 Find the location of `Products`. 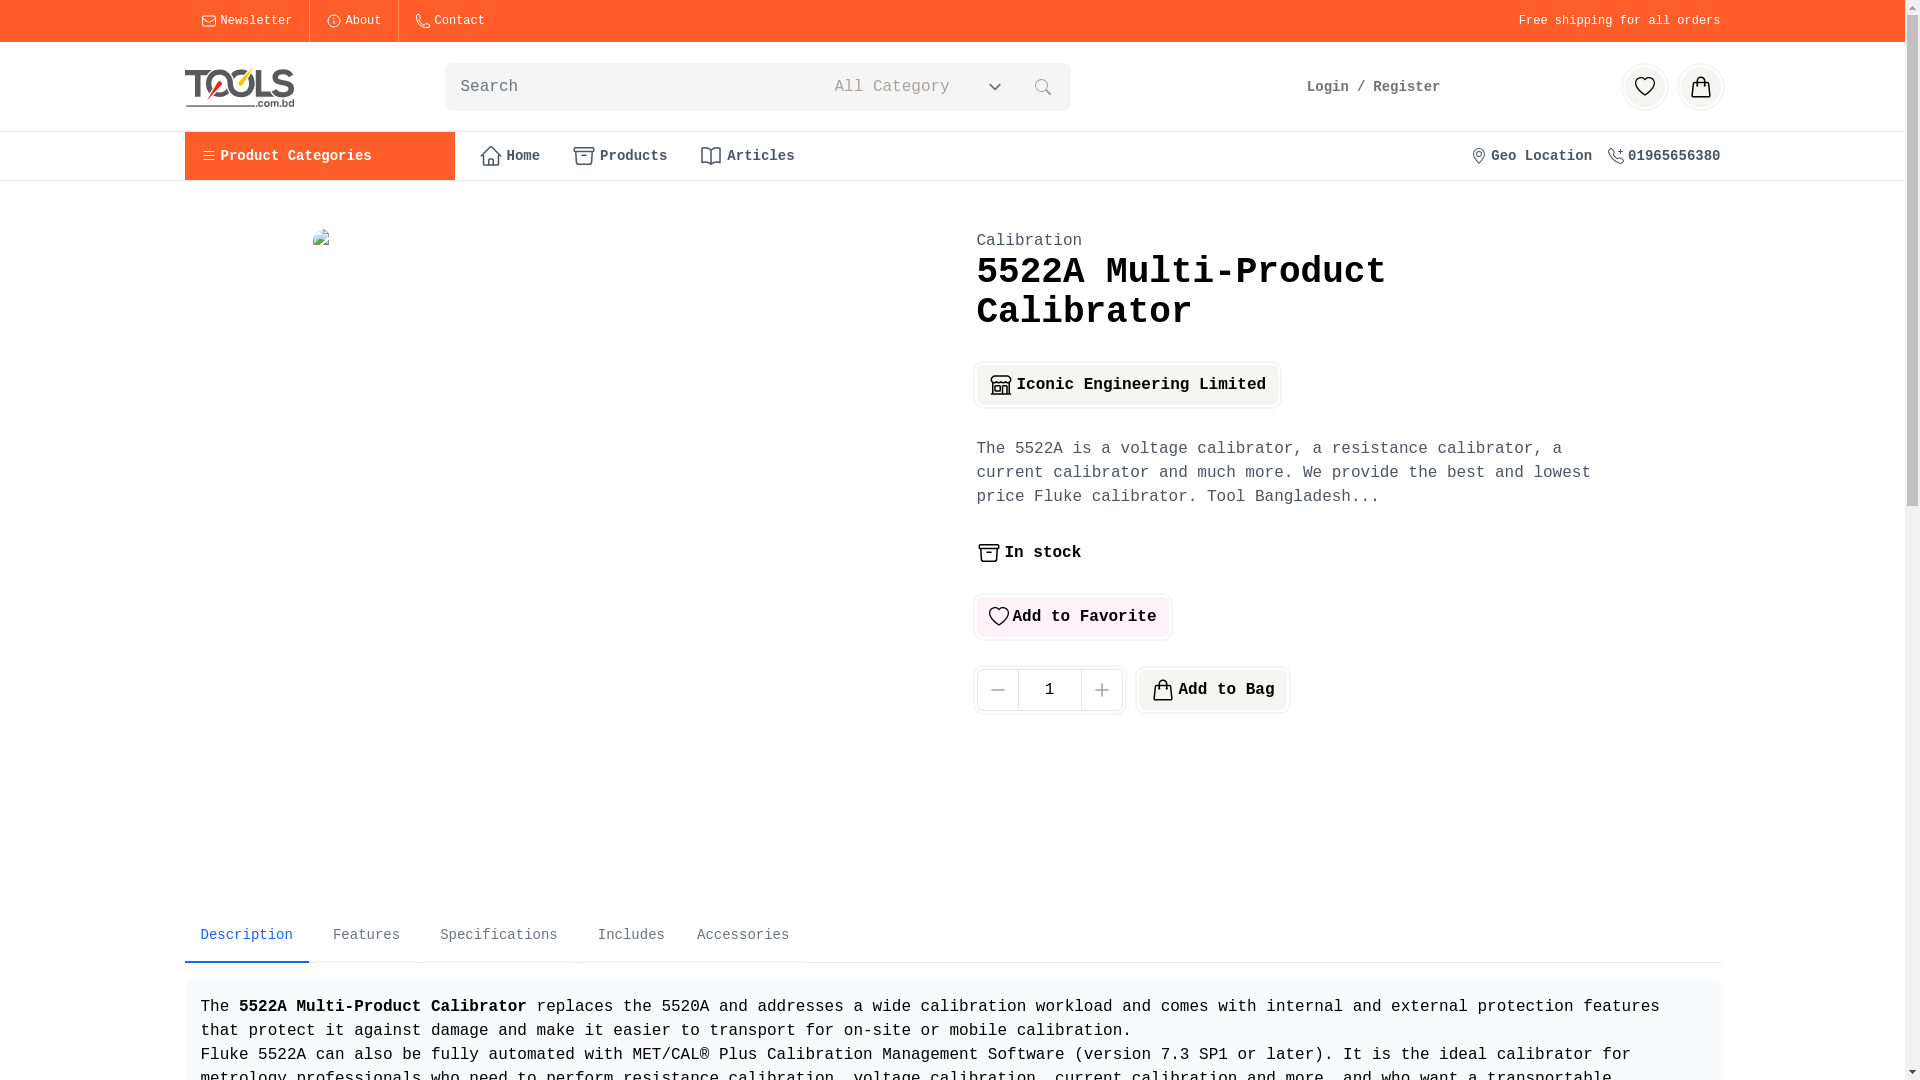

Products is located at coordinates (620, 156).